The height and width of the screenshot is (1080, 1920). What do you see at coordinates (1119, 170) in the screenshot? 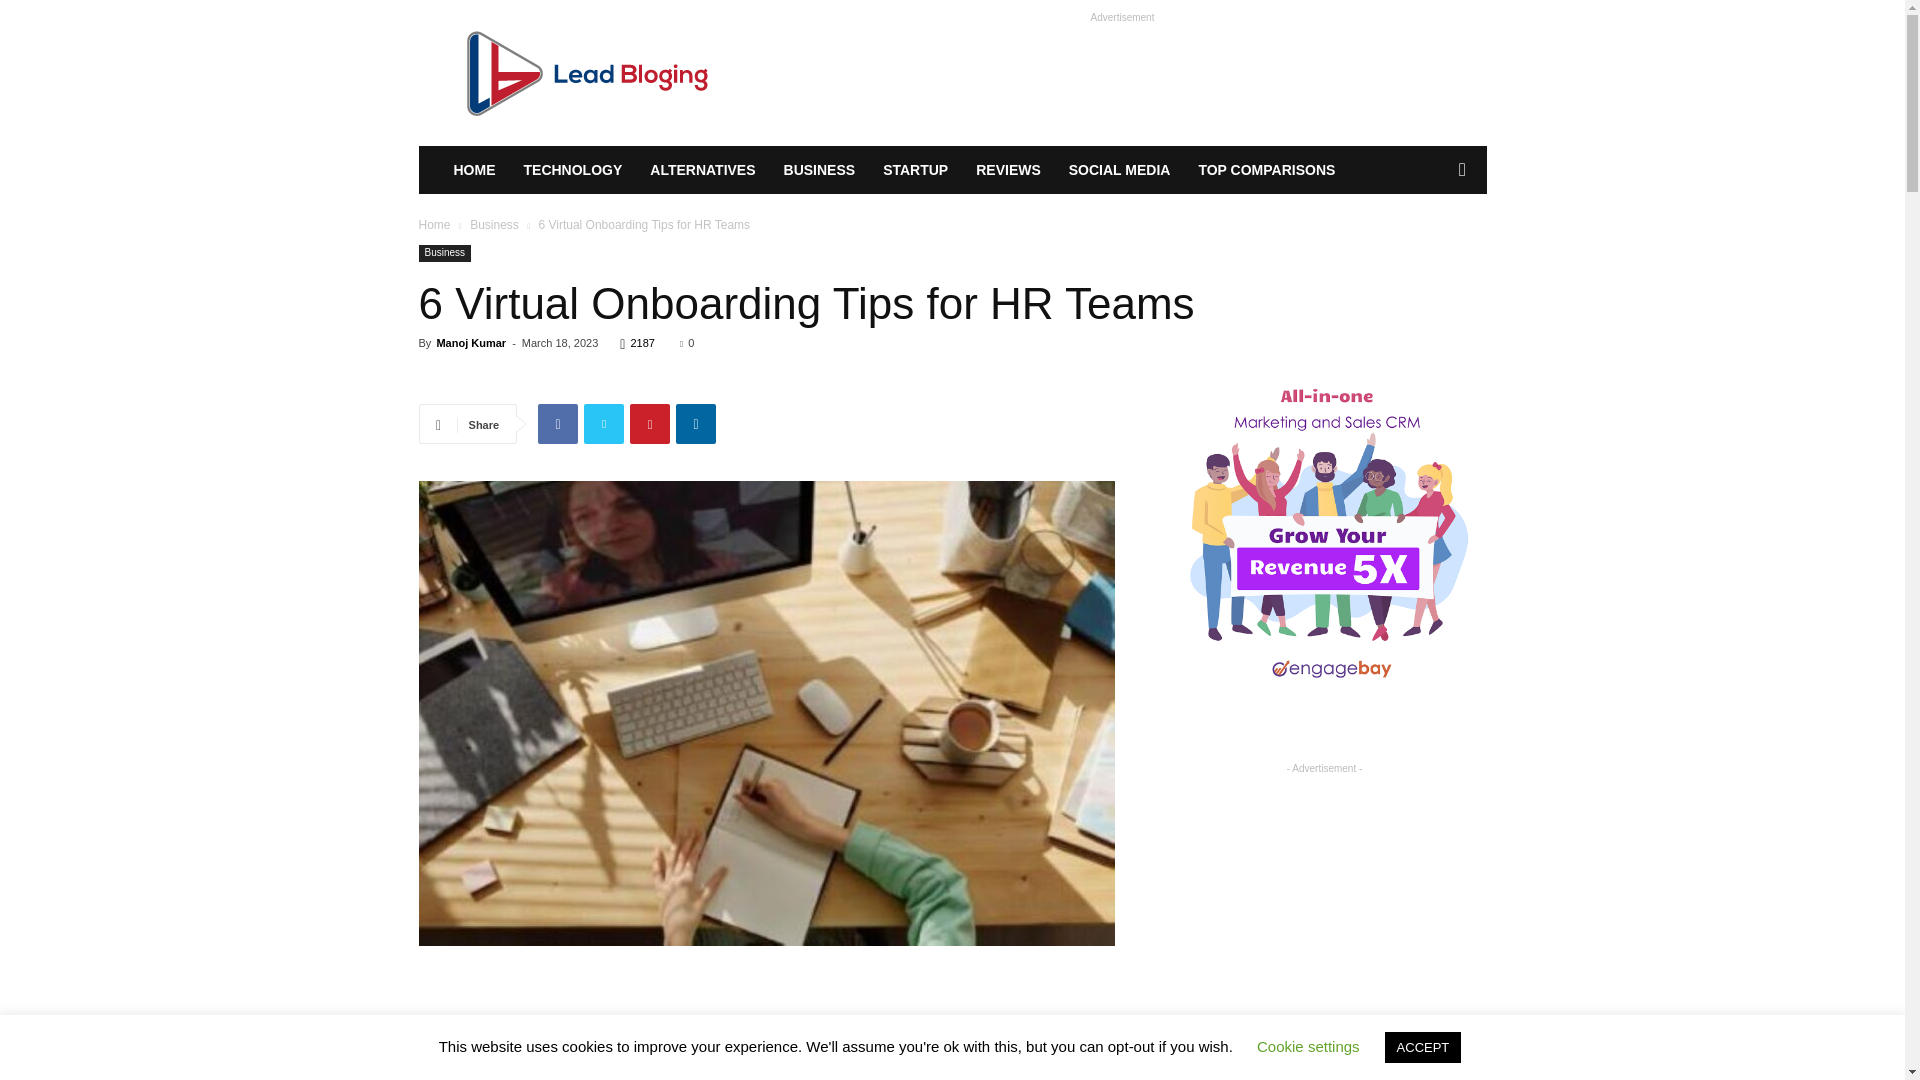
I see `SOCIAL MEDIA` at bounding box center [1119, 170].